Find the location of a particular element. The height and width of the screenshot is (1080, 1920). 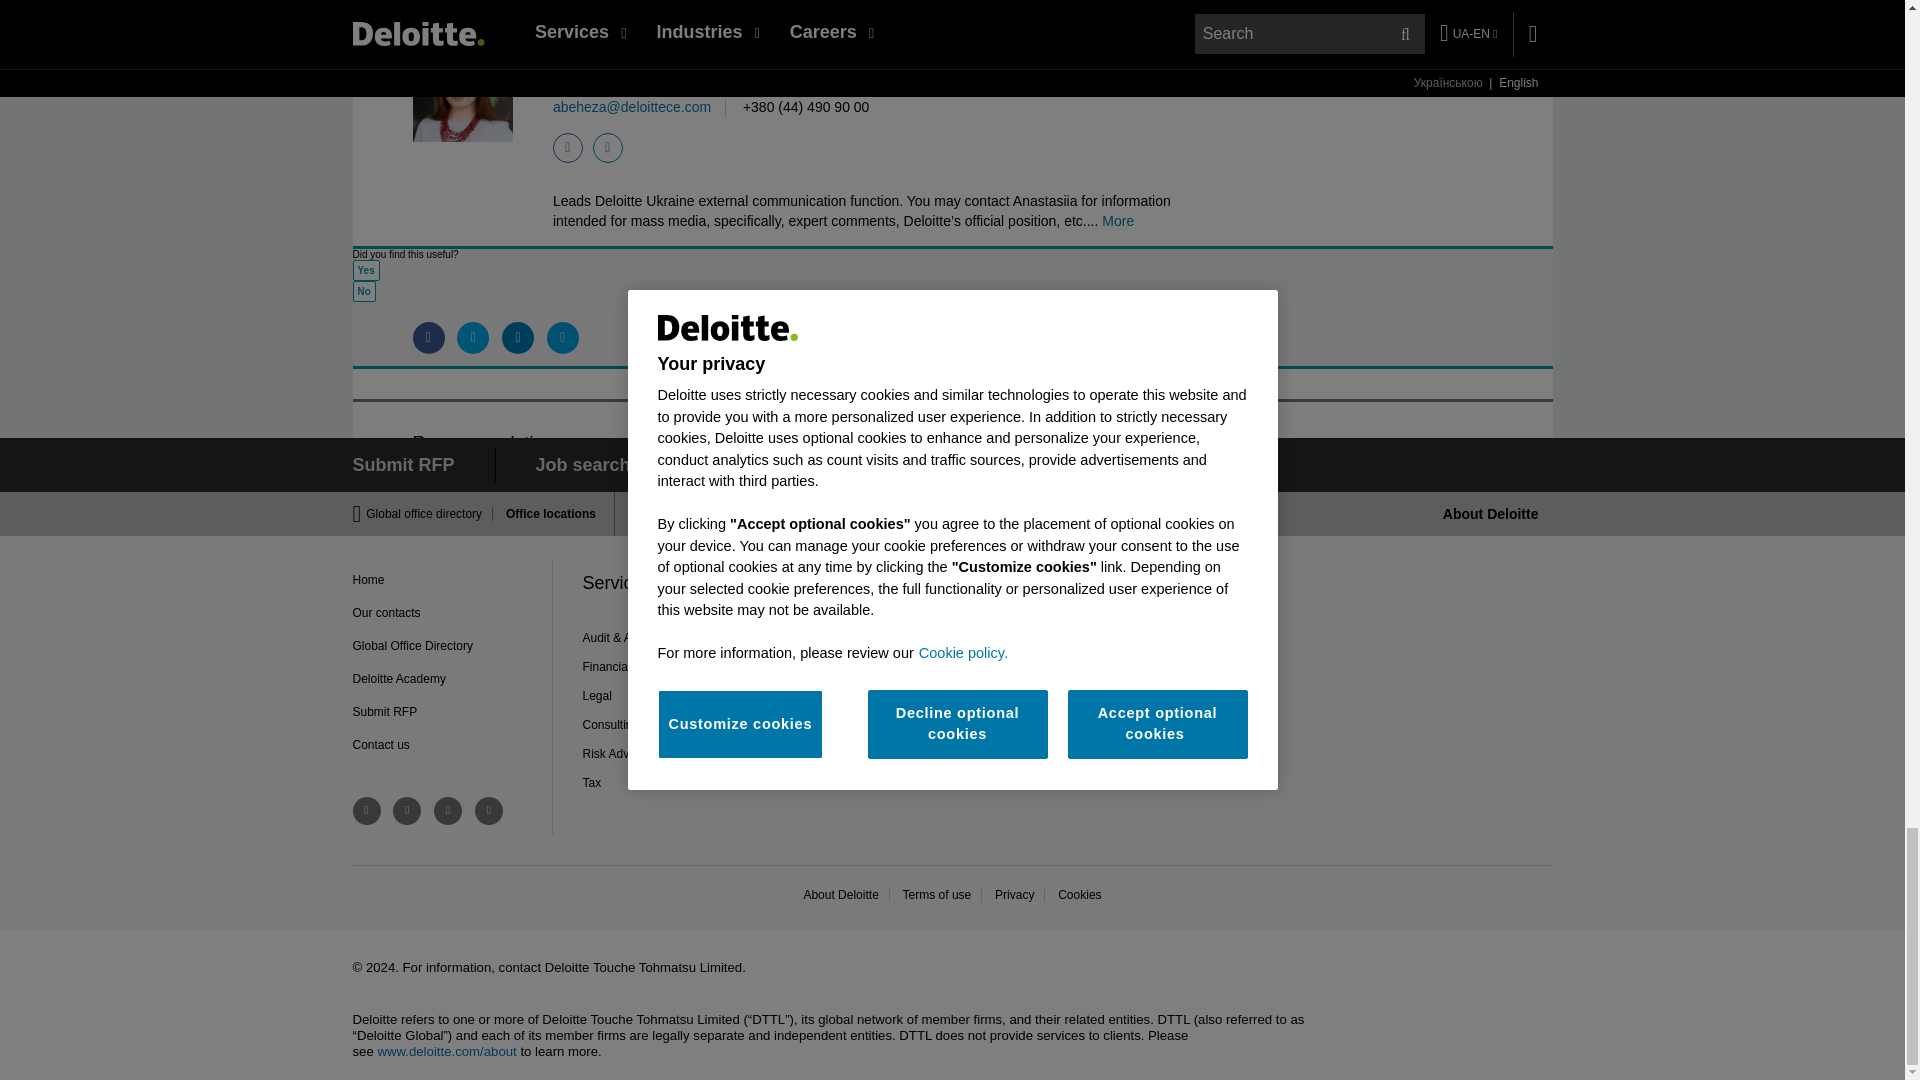

Send via email is located at coordinates (563, 338).